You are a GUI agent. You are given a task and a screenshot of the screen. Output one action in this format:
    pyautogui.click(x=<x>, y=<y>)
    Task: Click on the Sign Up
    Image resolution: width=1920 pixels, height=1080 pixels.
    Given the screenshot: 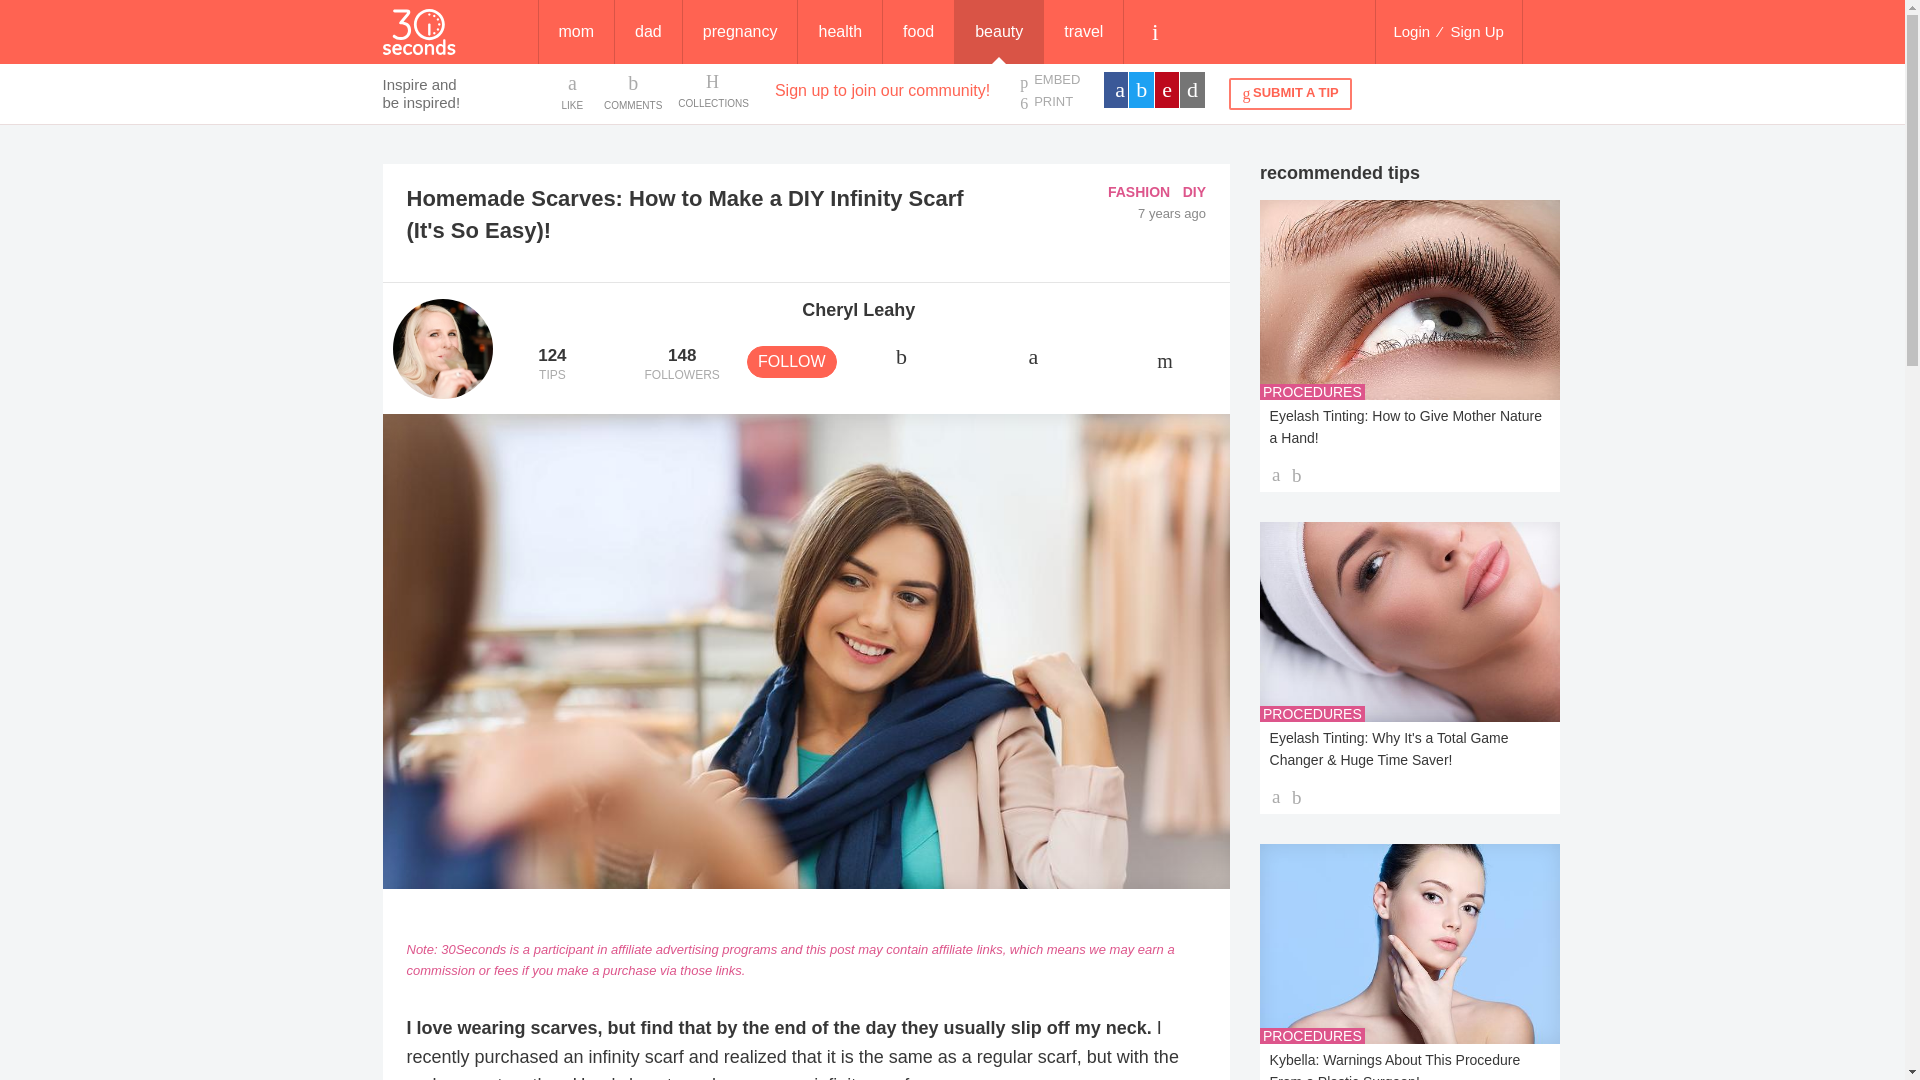 What is the action you would take?
    pyautogui.click(x=1084, y=32)
    